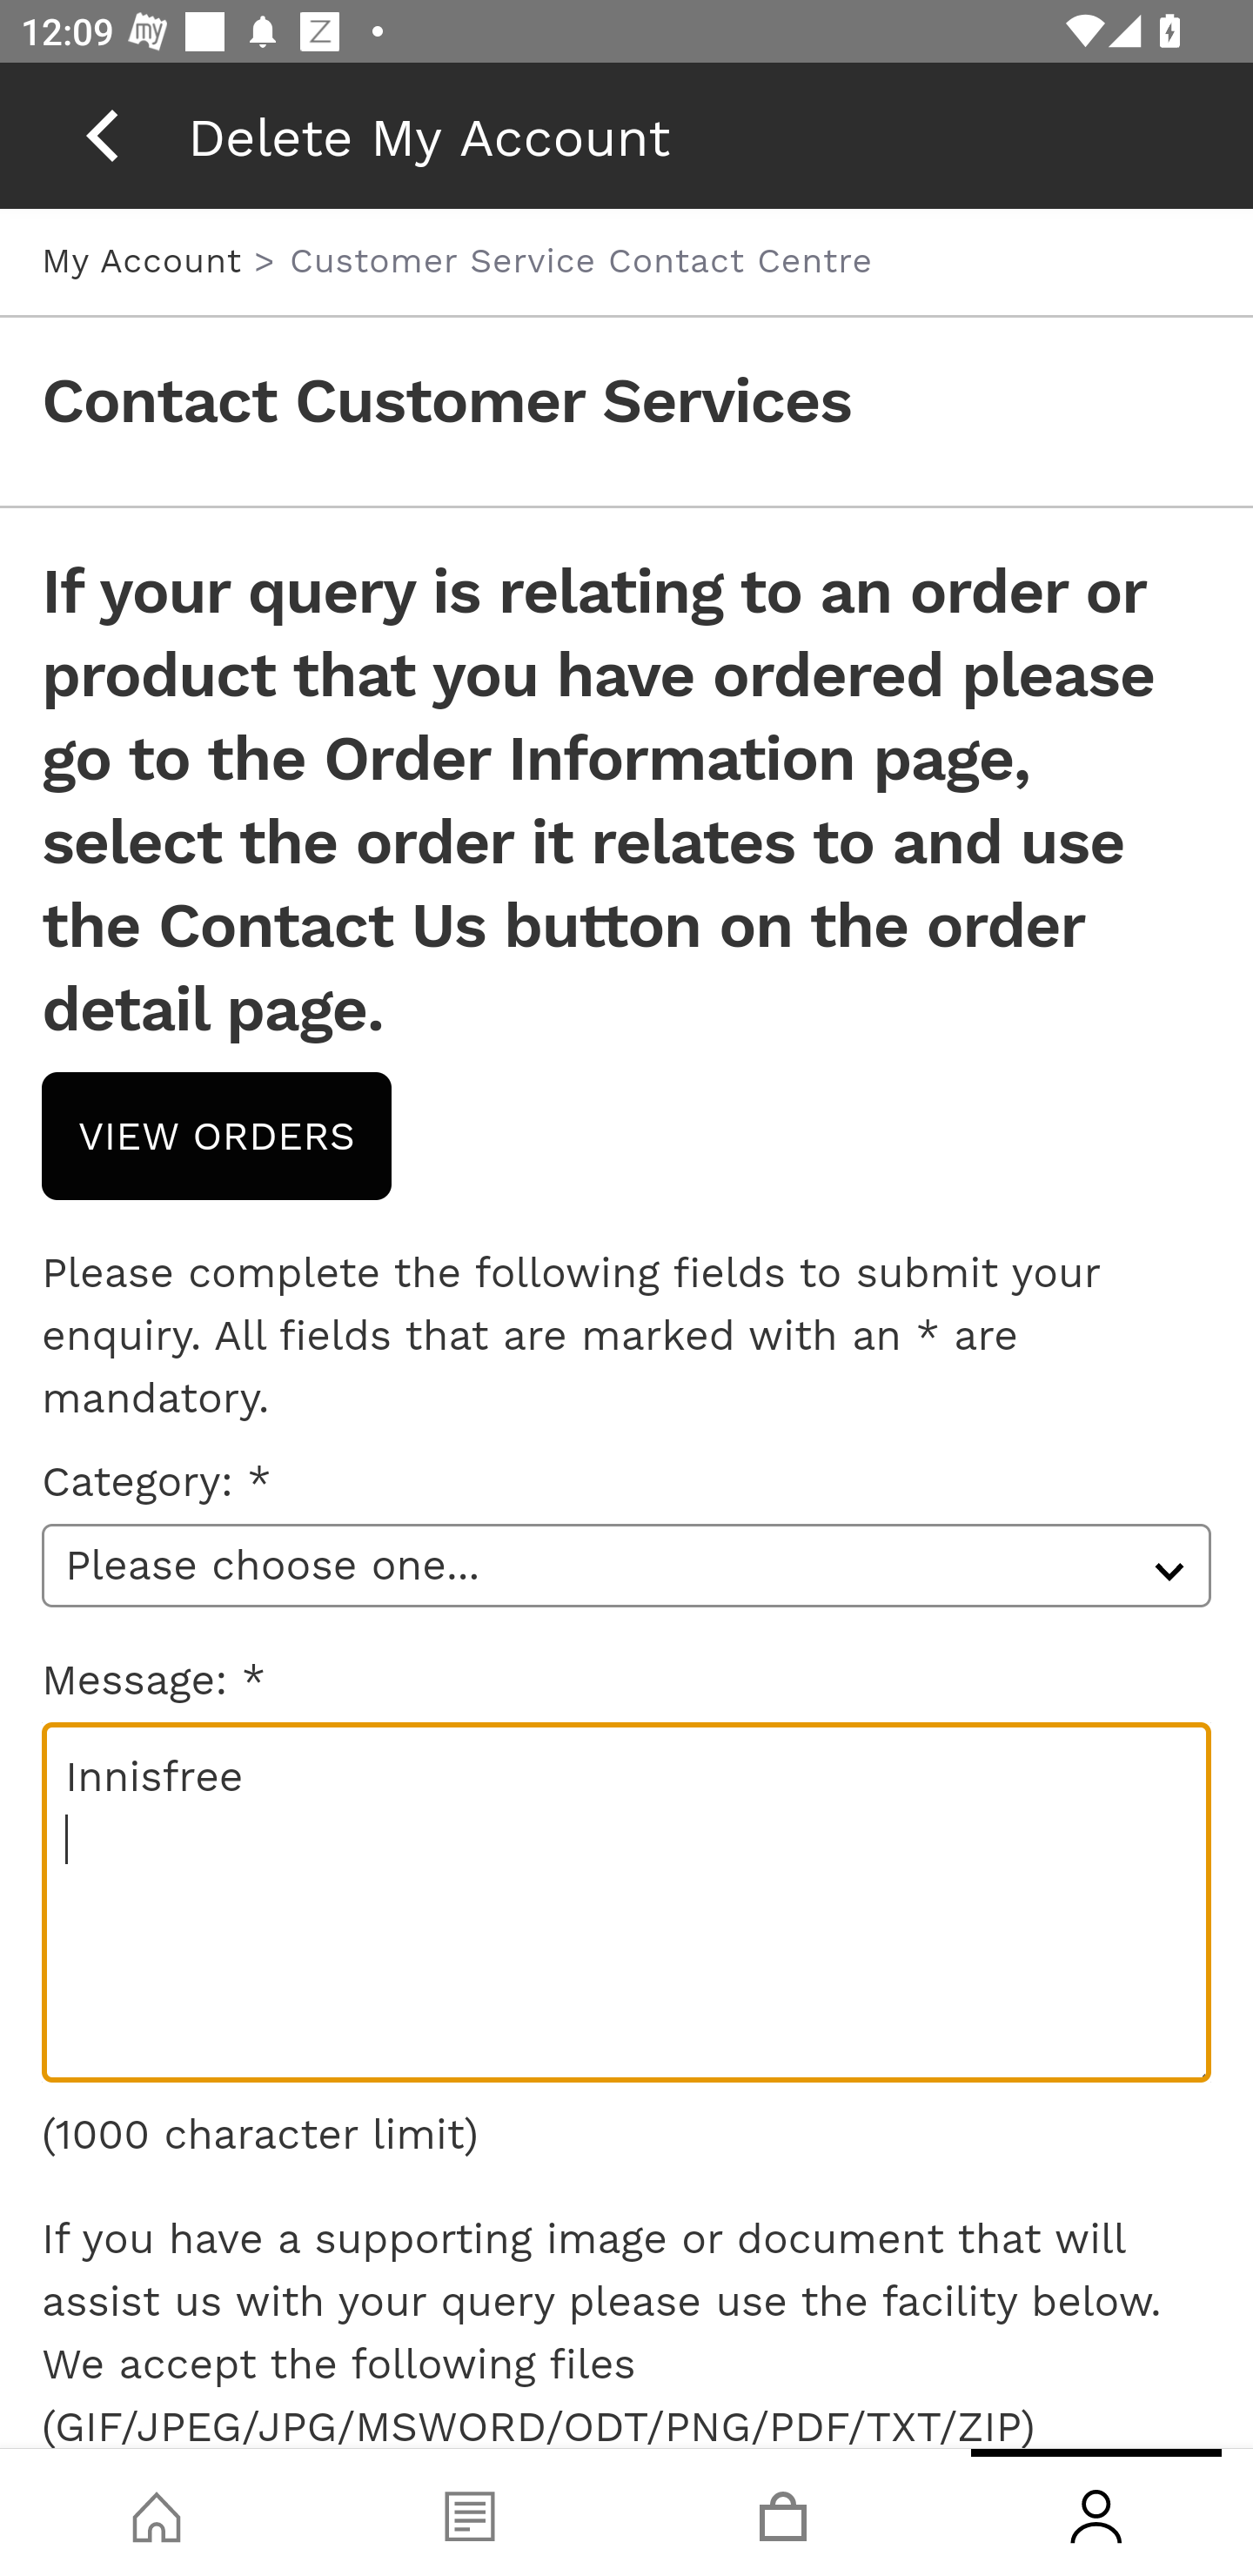  What do you see at coordinates (626, 1565) in the screenshot?
I see `Please choose one...` at bounding box center [626, 1565].